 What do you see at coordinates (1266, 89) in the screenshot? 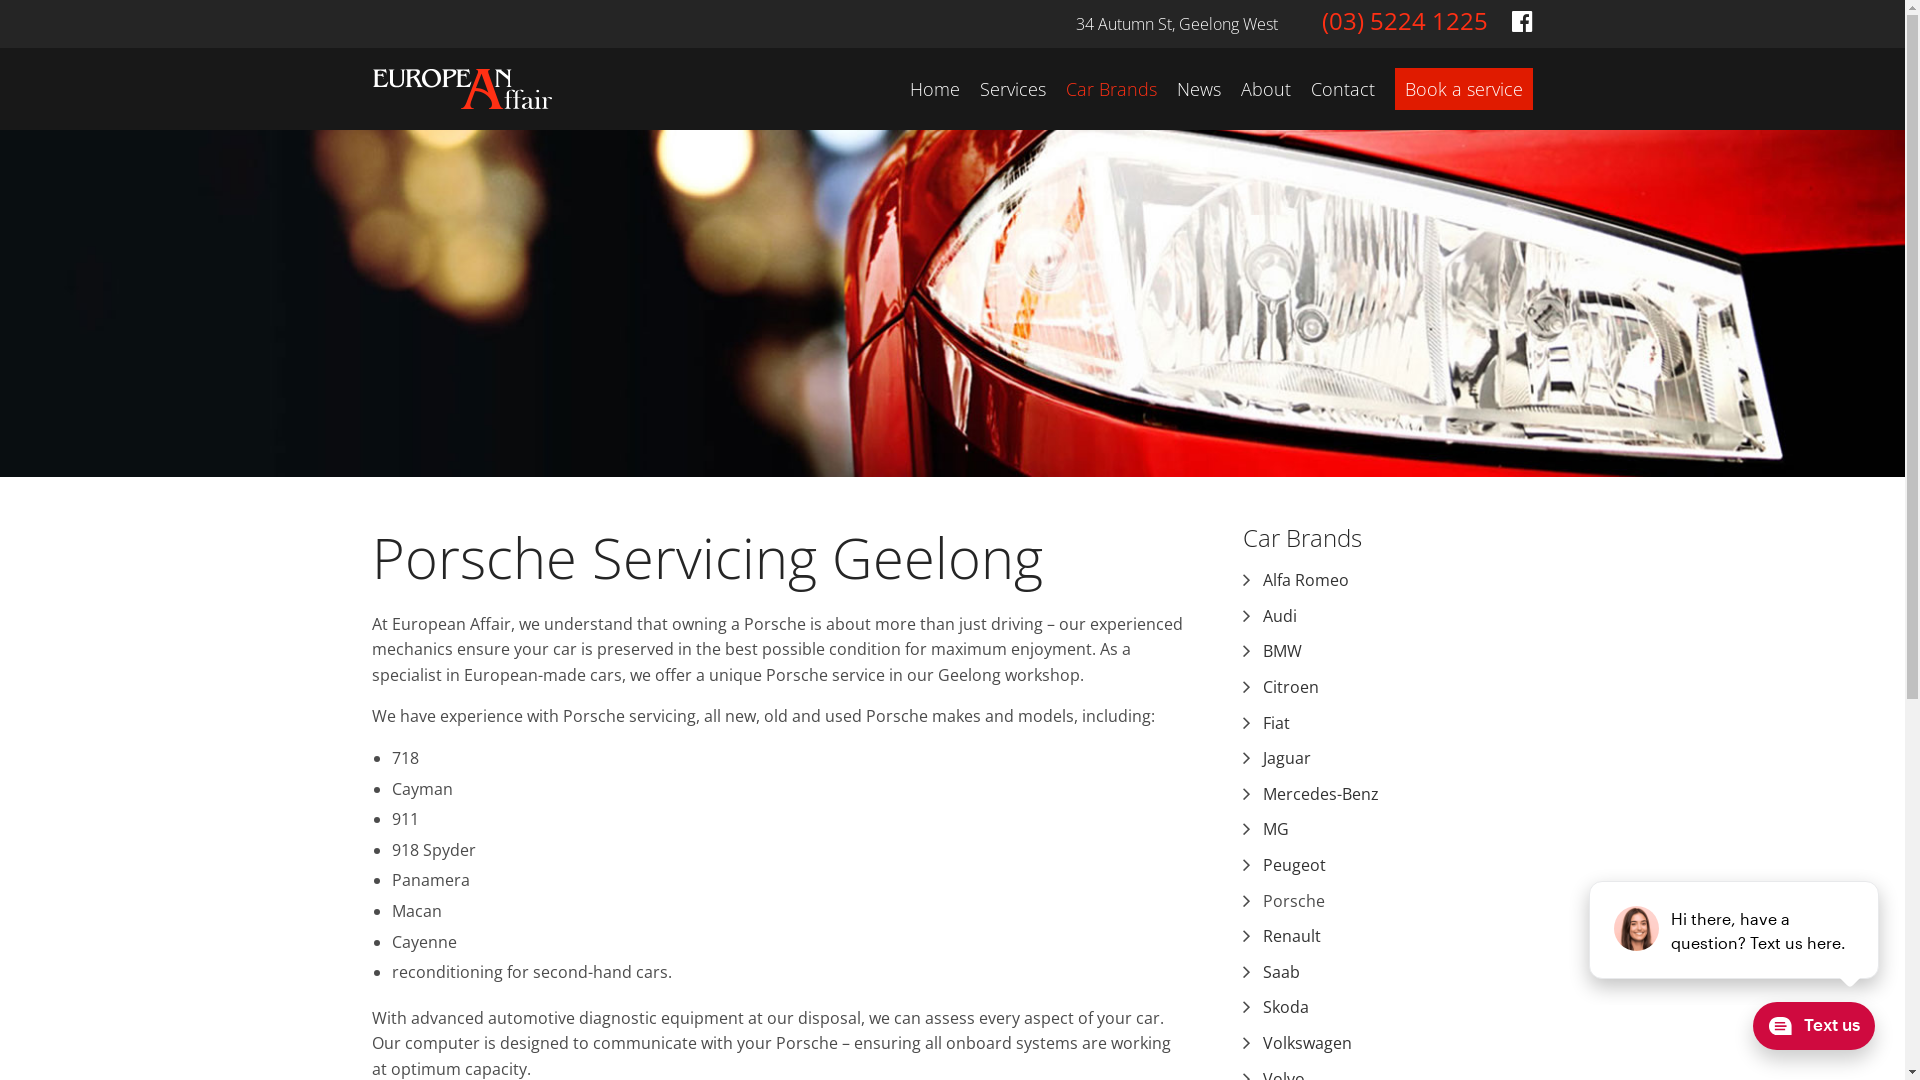
I see `About` at bounding box center [1266, 89].